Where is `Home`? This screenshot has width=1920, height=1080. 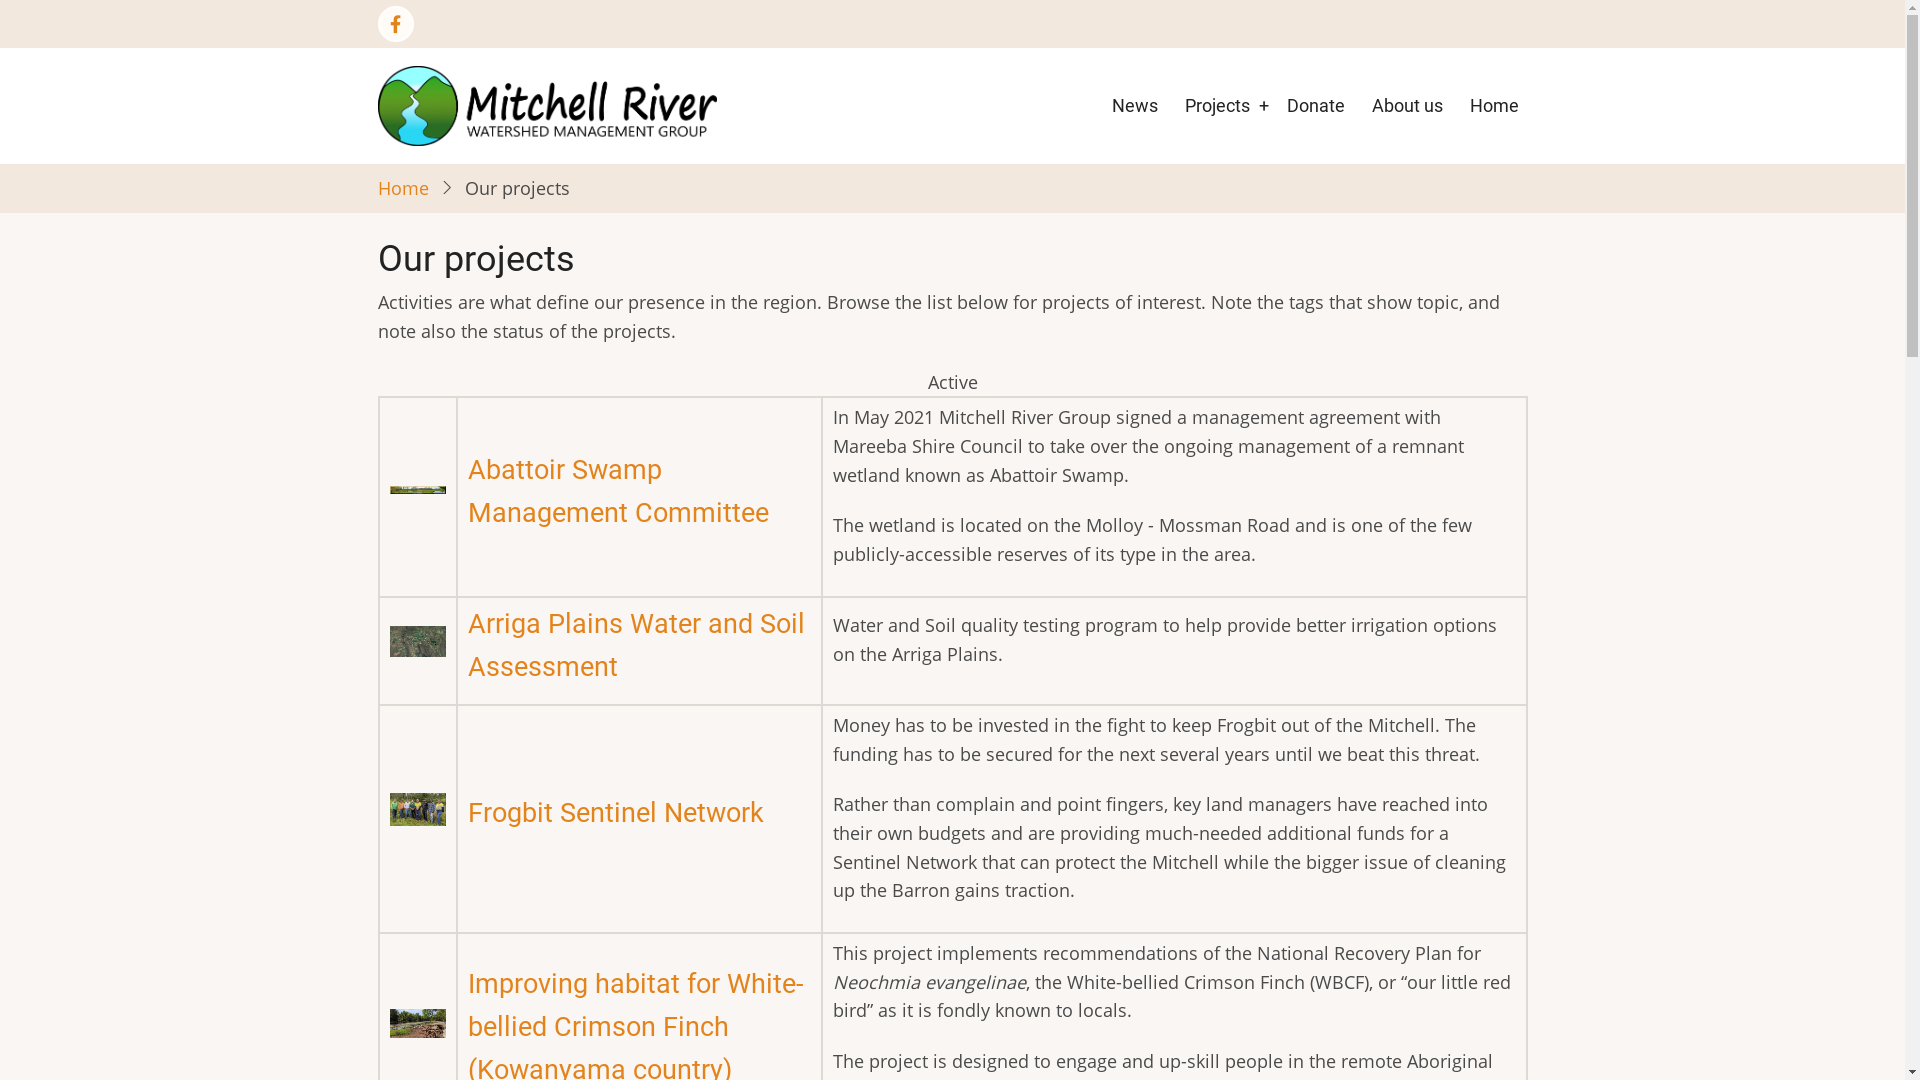
Home is located at coordinates (404, 188).